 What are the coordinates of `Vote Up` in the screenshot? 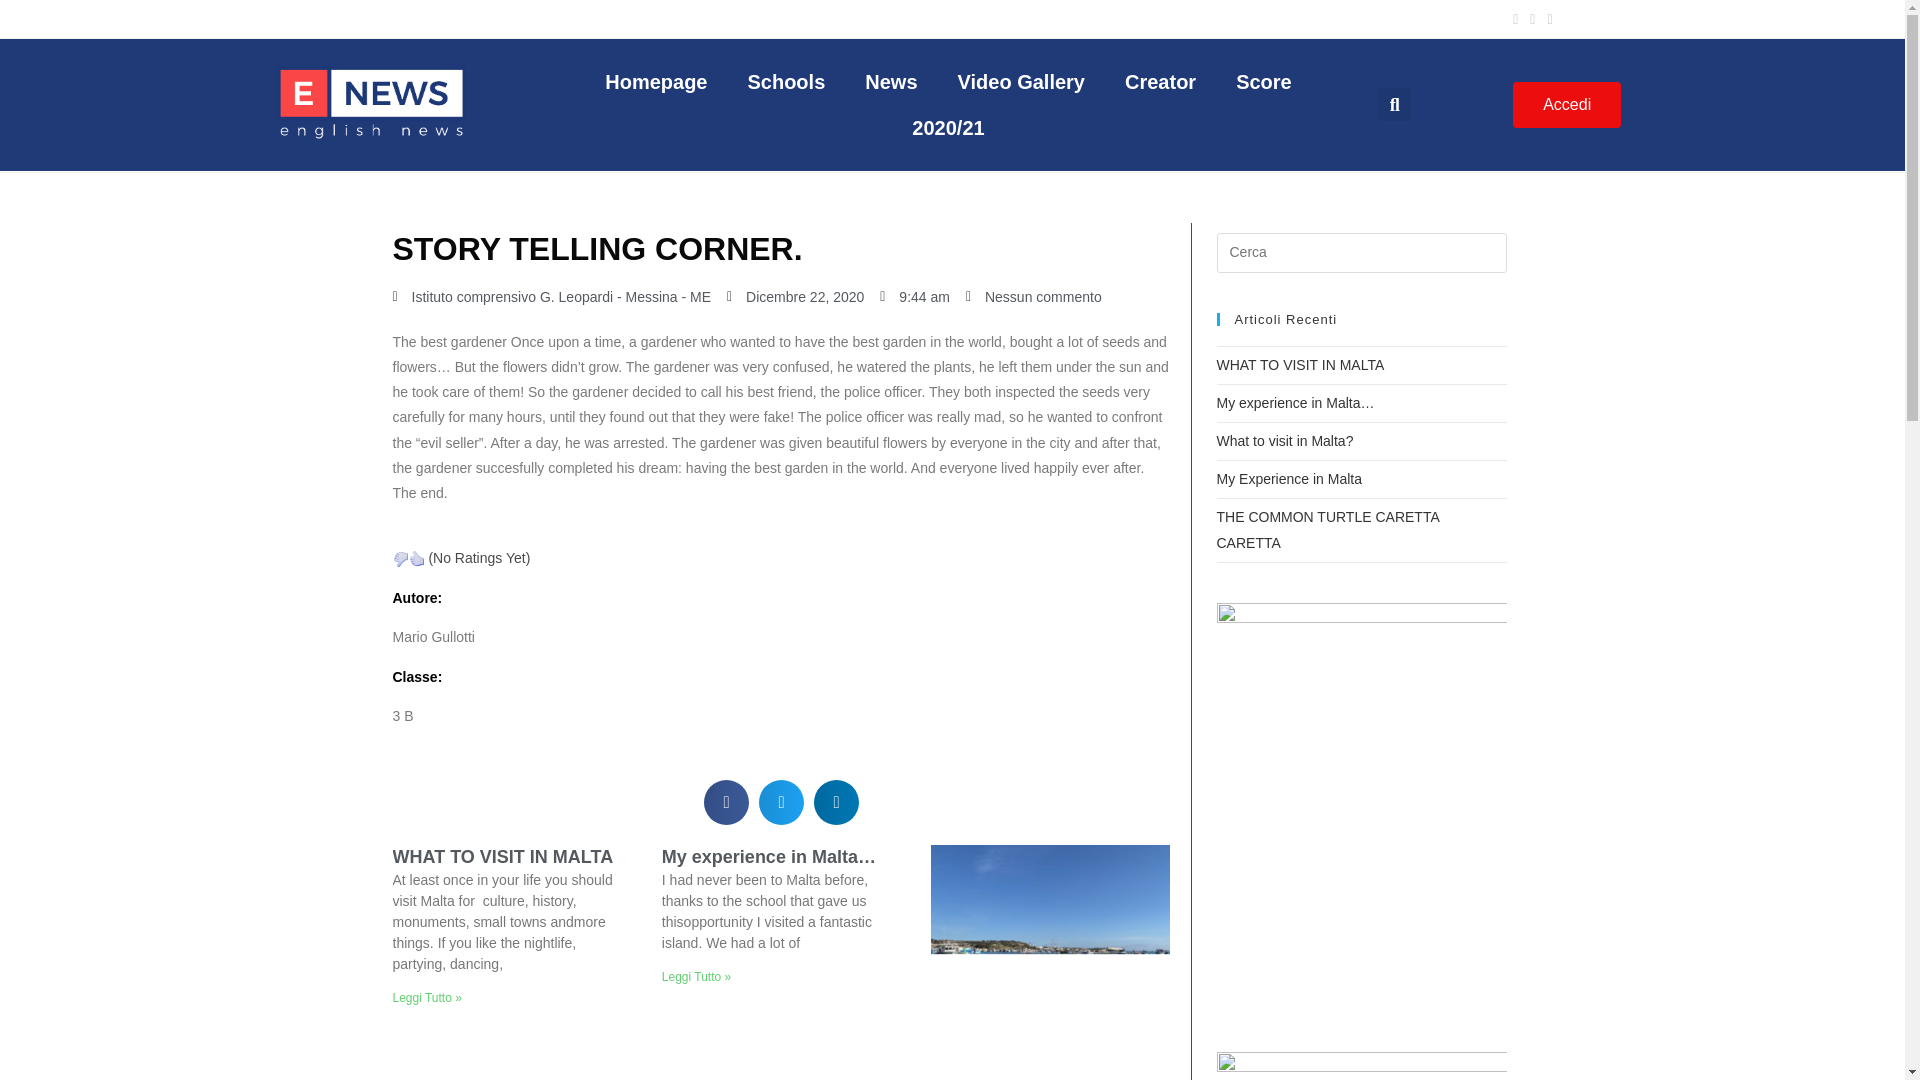 It's located at (416, 558).